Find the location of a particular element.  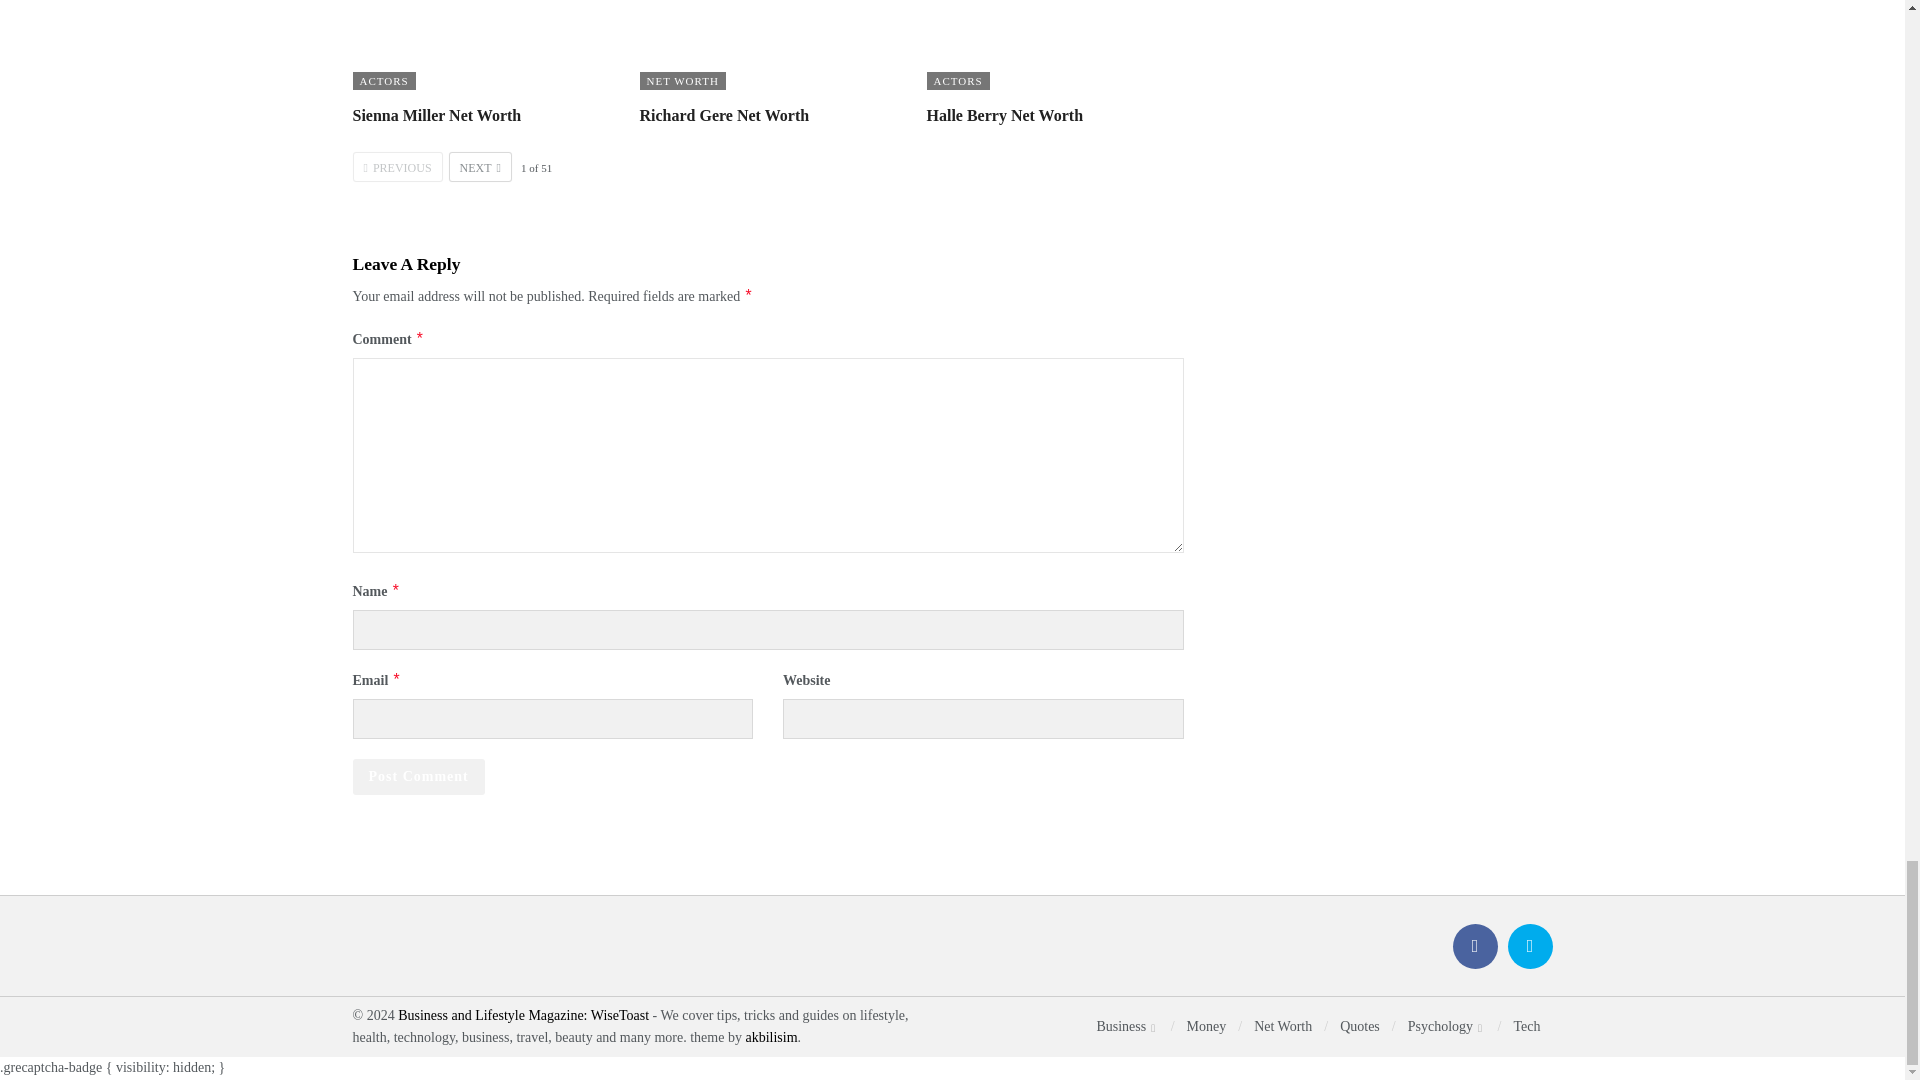

Richard Gere Net Worth is located at coordinates (768, 44).